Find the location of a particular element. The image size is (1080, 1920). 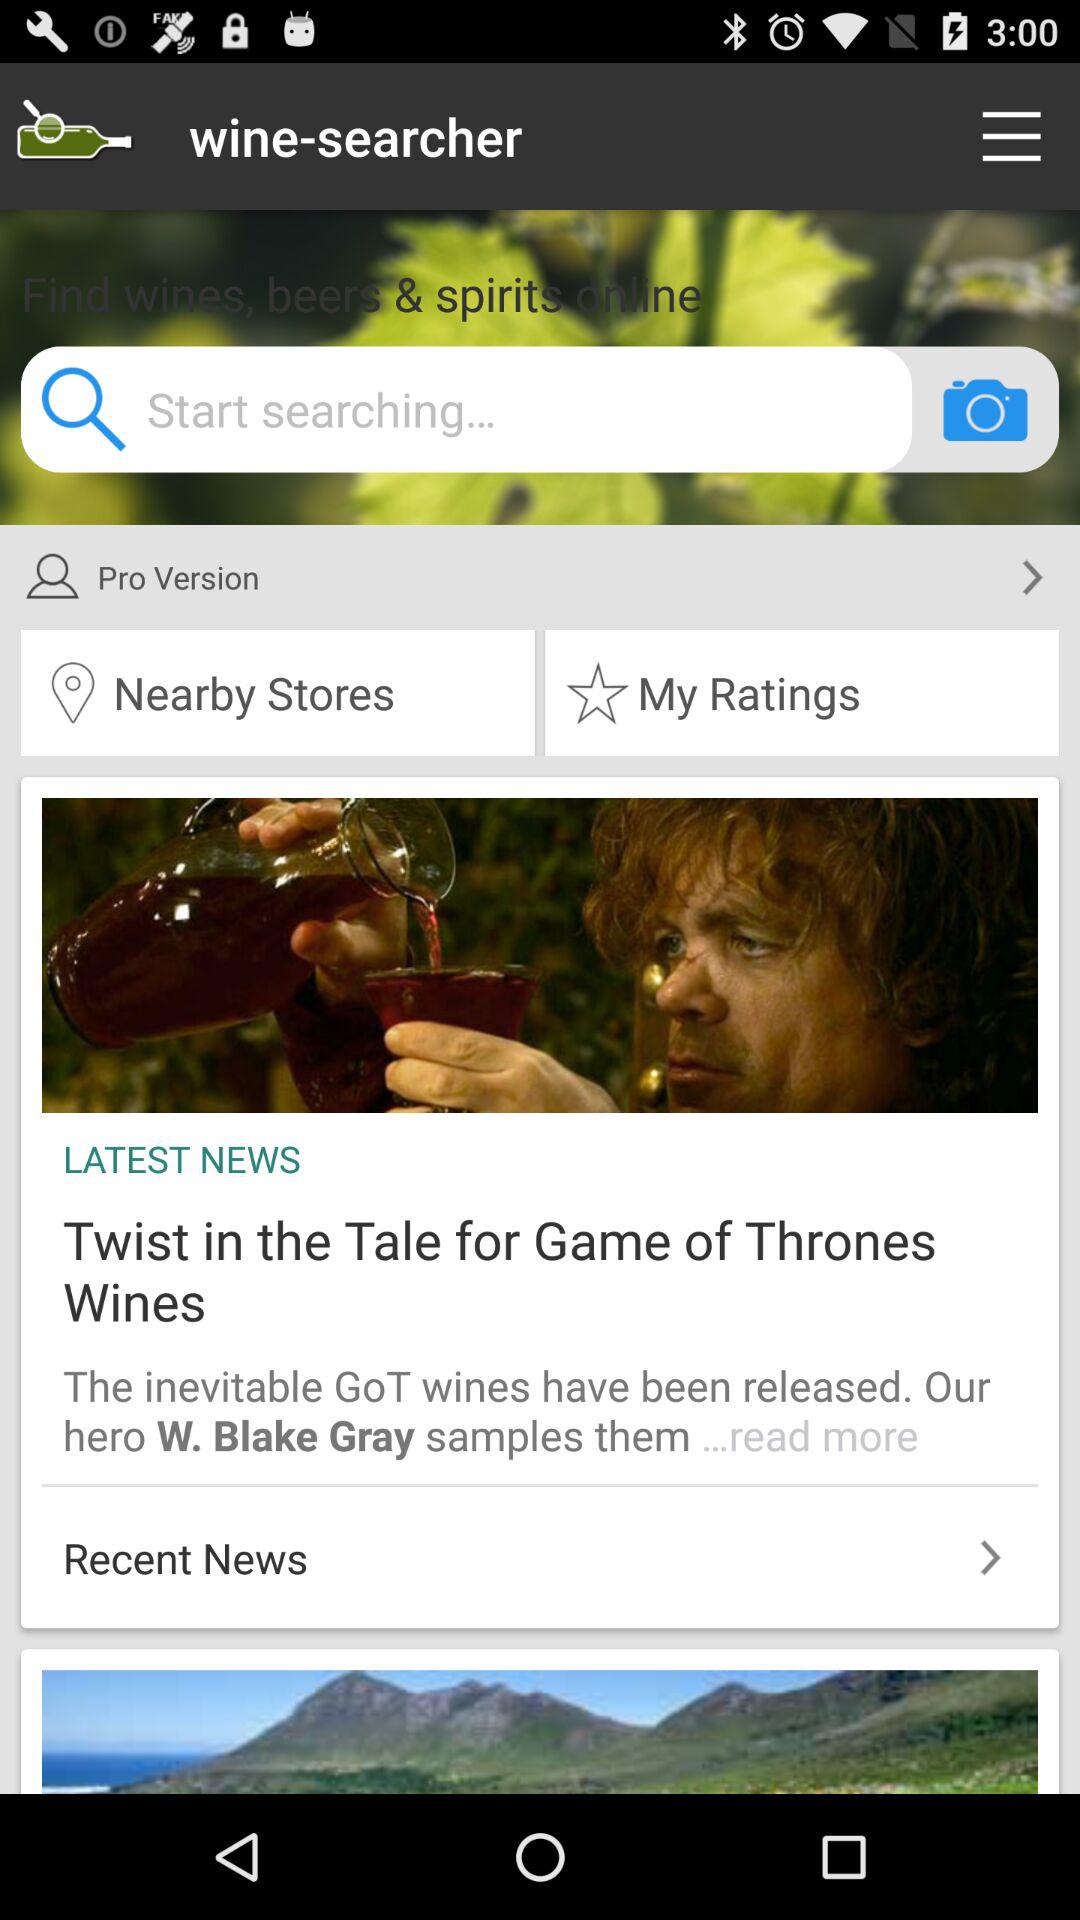

turn on item above the nearby stores item is located at coordinates (514, 577).